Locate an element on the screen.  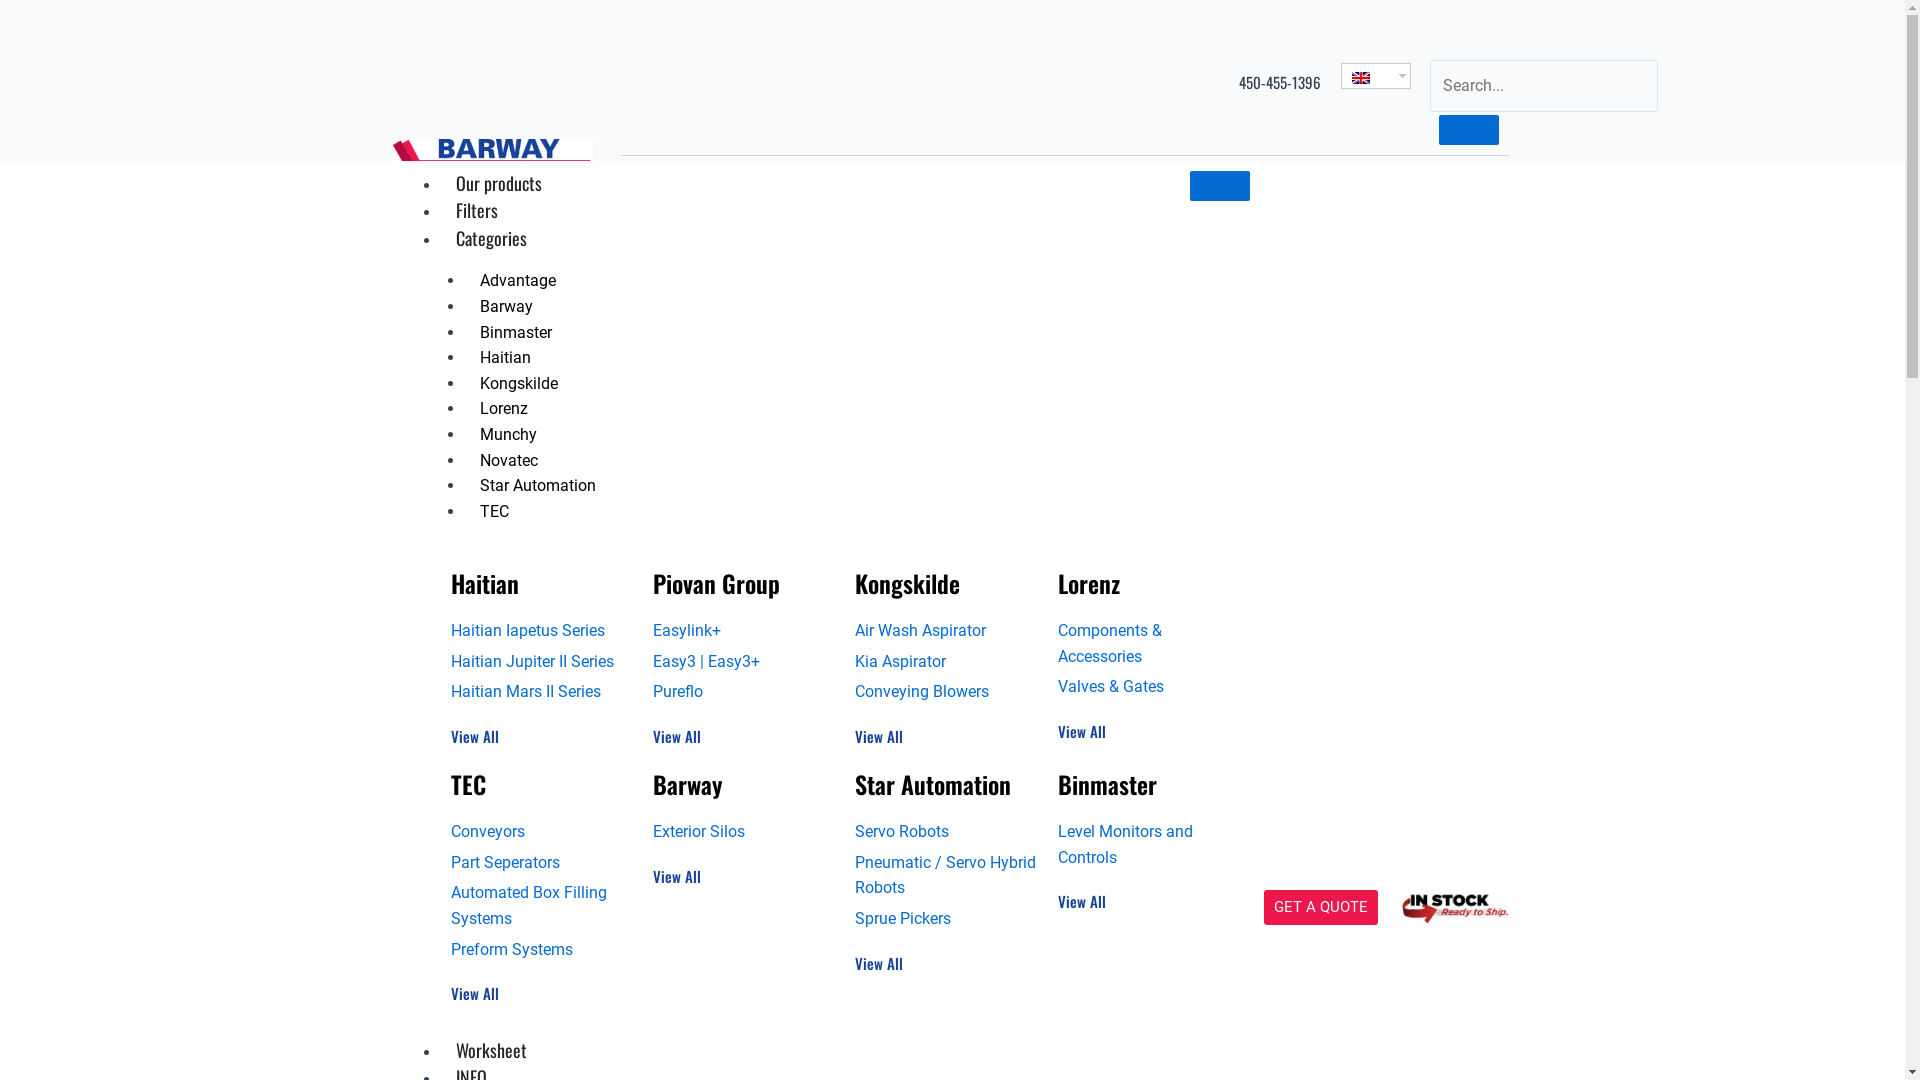
Binmaster is located at coordinates (515, 332).